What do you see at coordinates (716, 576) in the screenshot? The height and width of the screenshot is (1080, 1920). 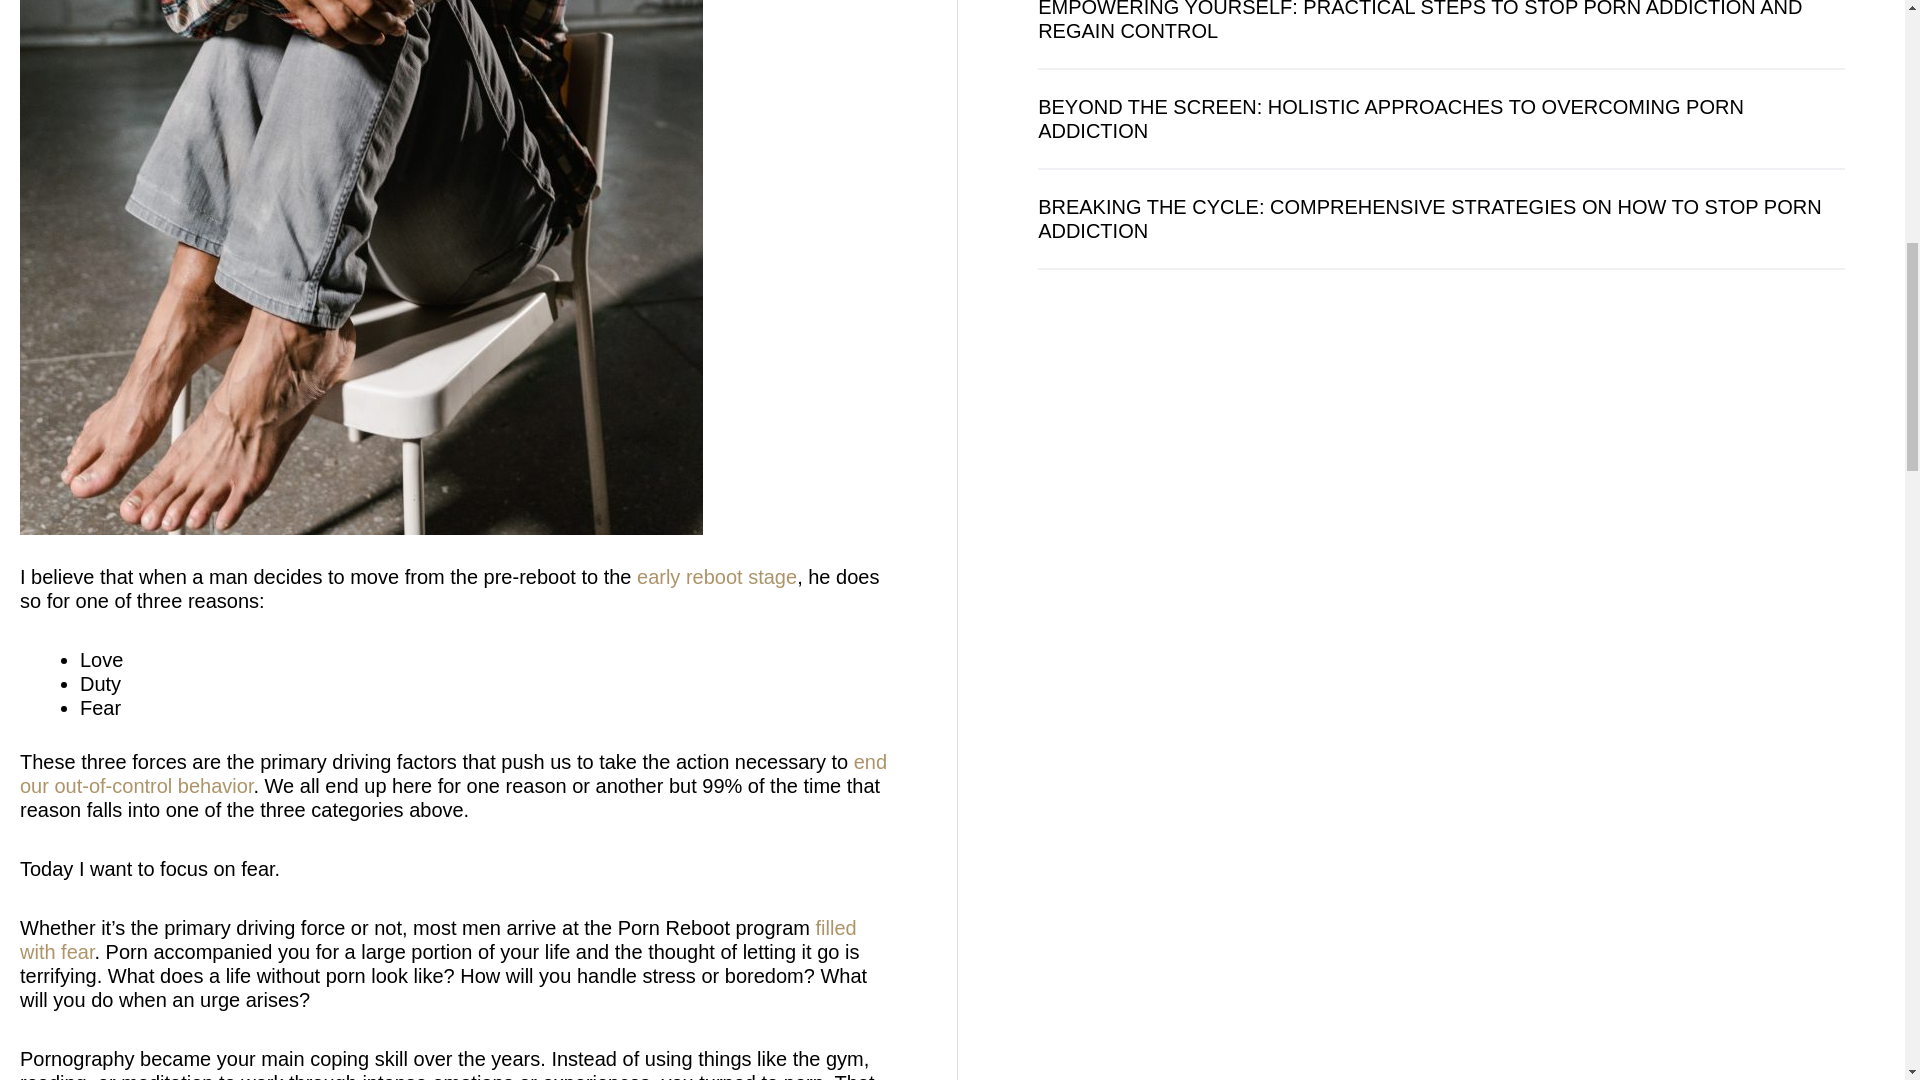 I see `early reboot stage` at bounding box center [716, 576].